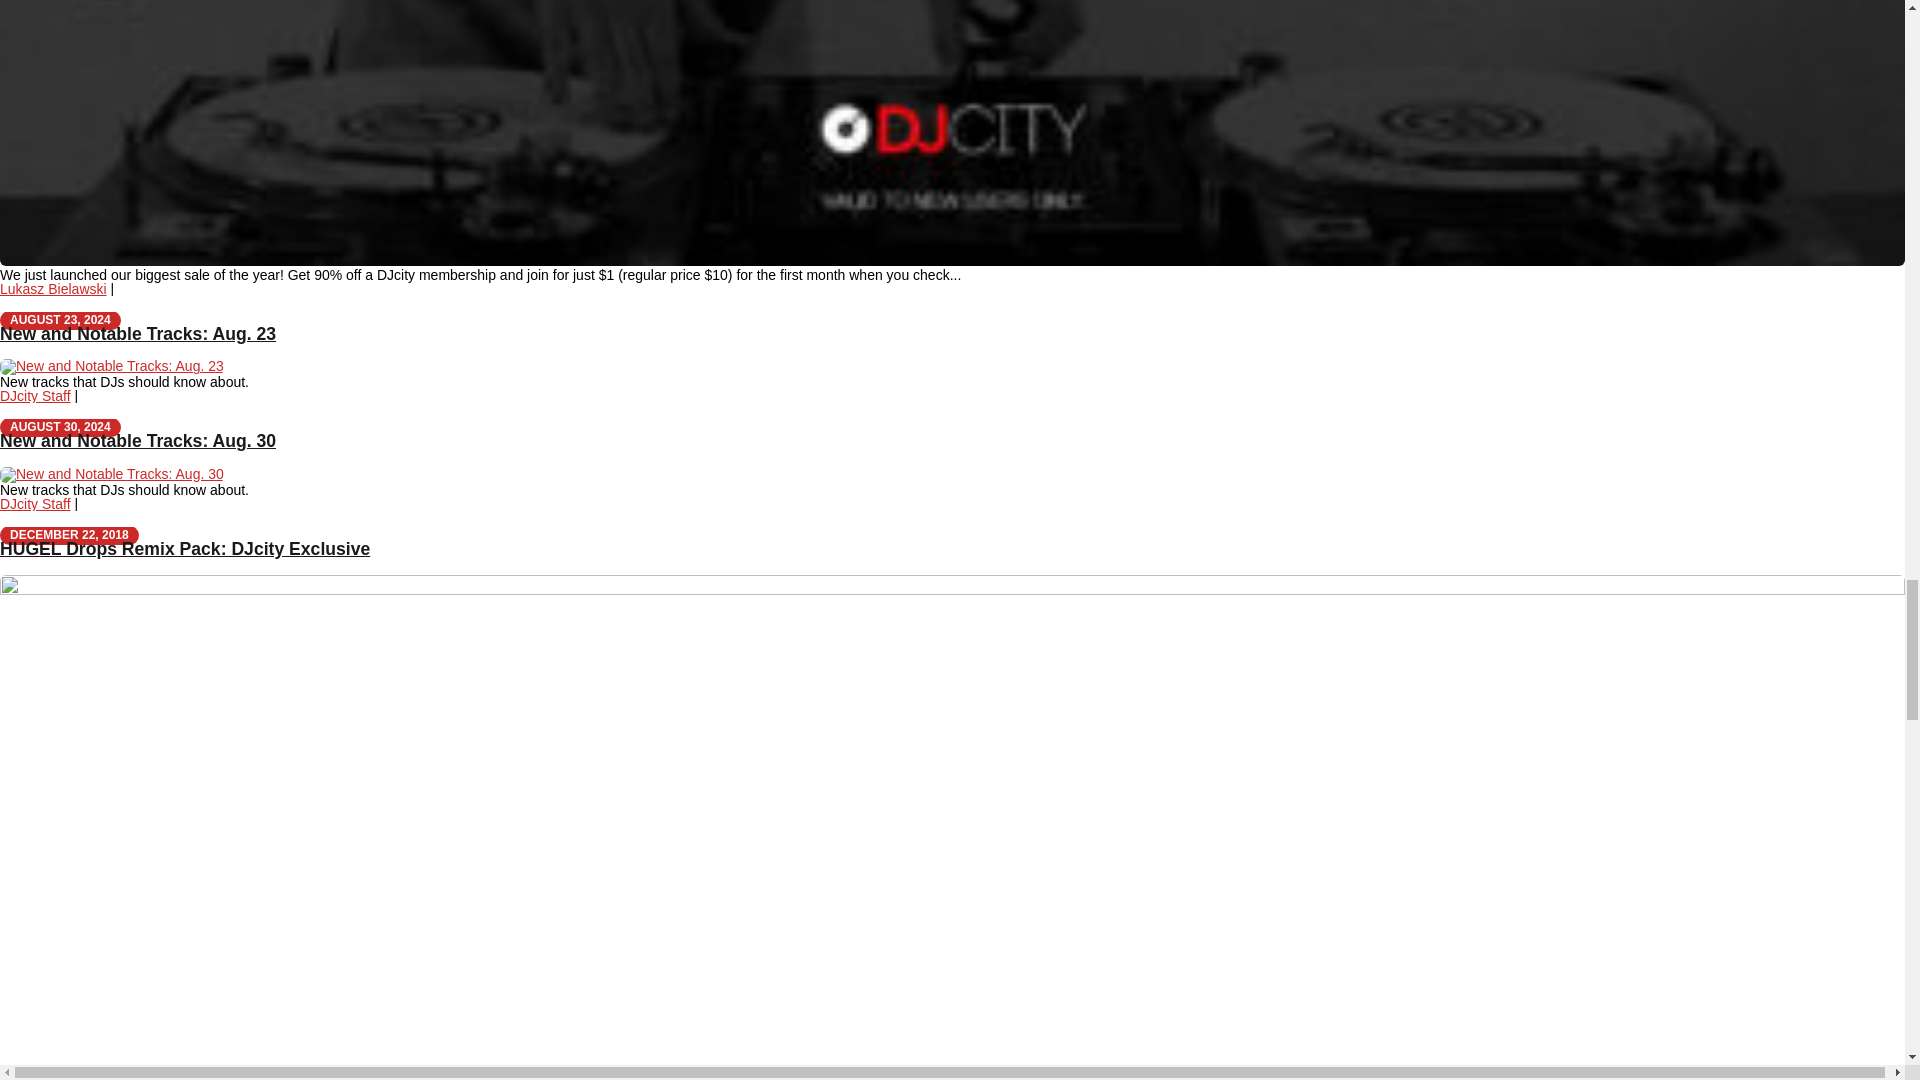  Describe the element at coordinates (138, 334) in the screenshot. I see `New and Notable Tracks: Aug. 23` at that location.